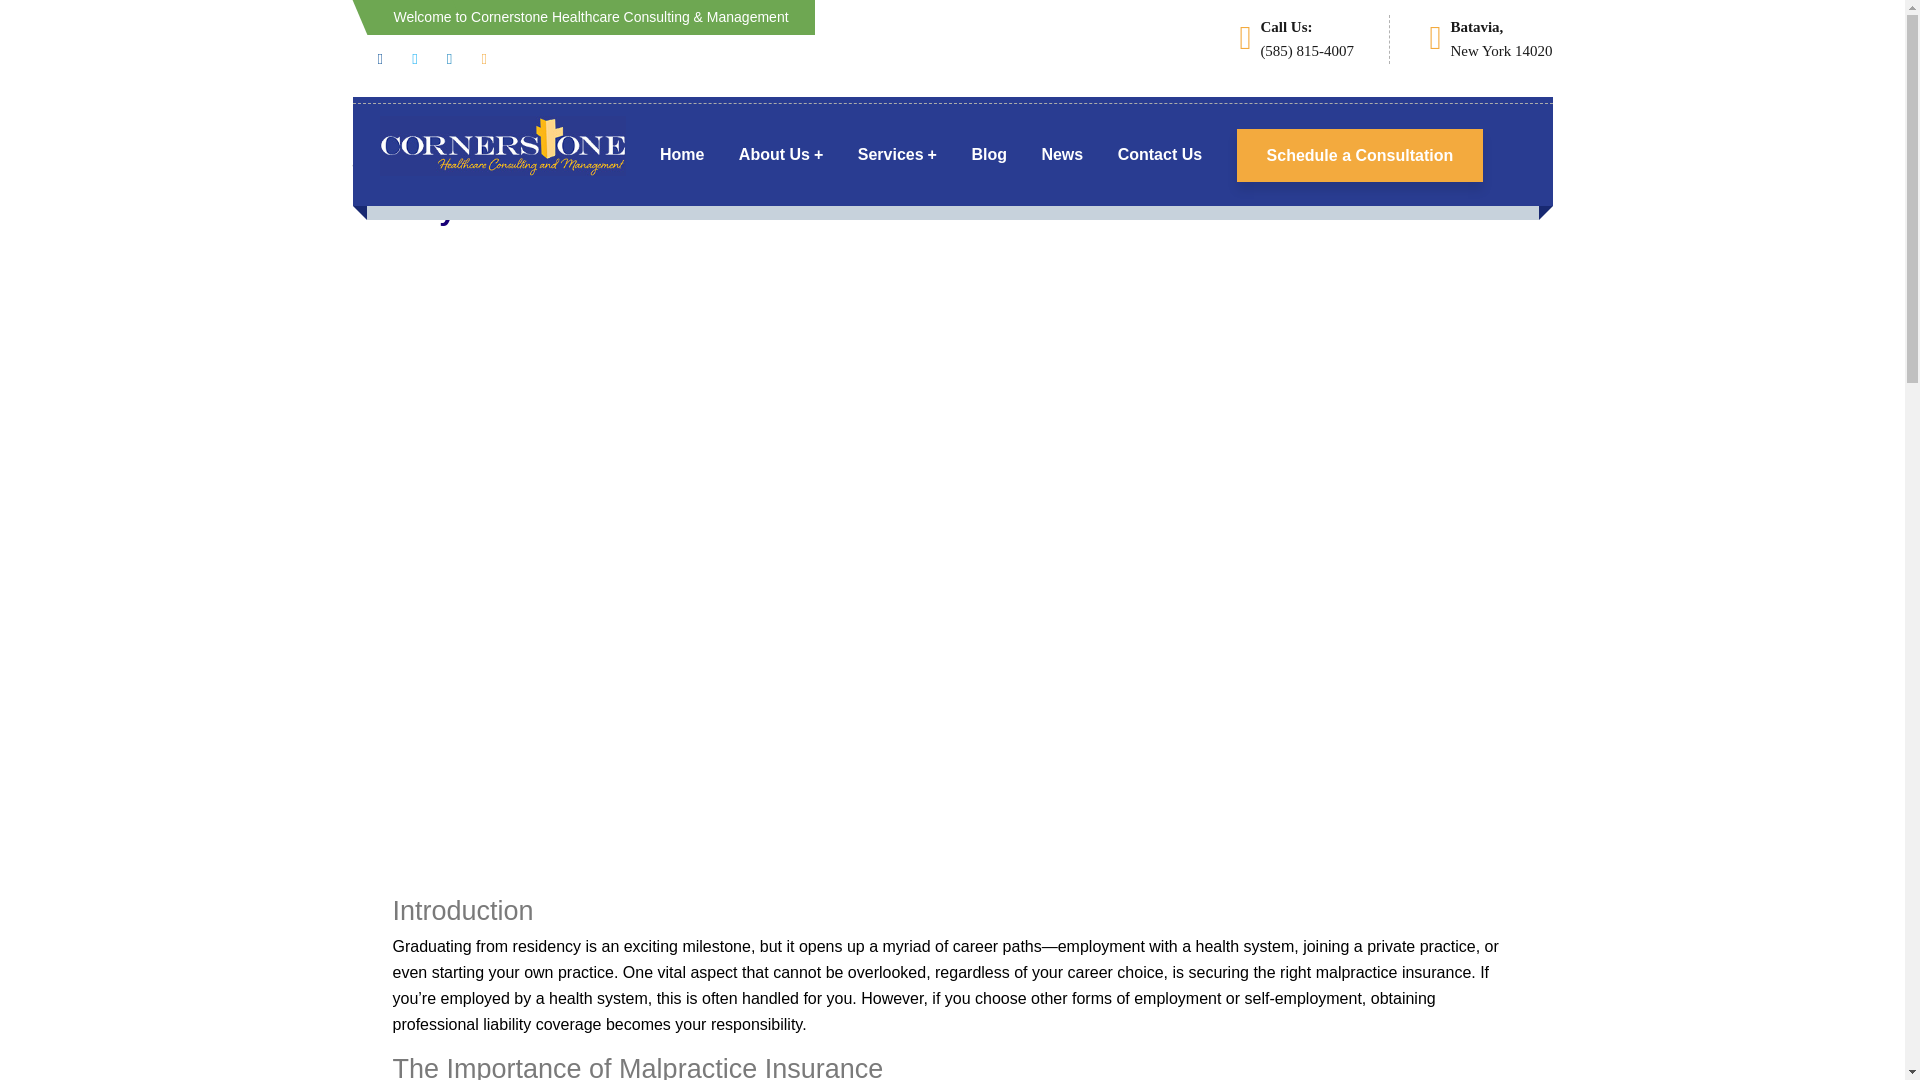  What do you see at coordinates (720, 902) in the screenshot?
I see `Email Subscription` at bounding box center [720, 902].